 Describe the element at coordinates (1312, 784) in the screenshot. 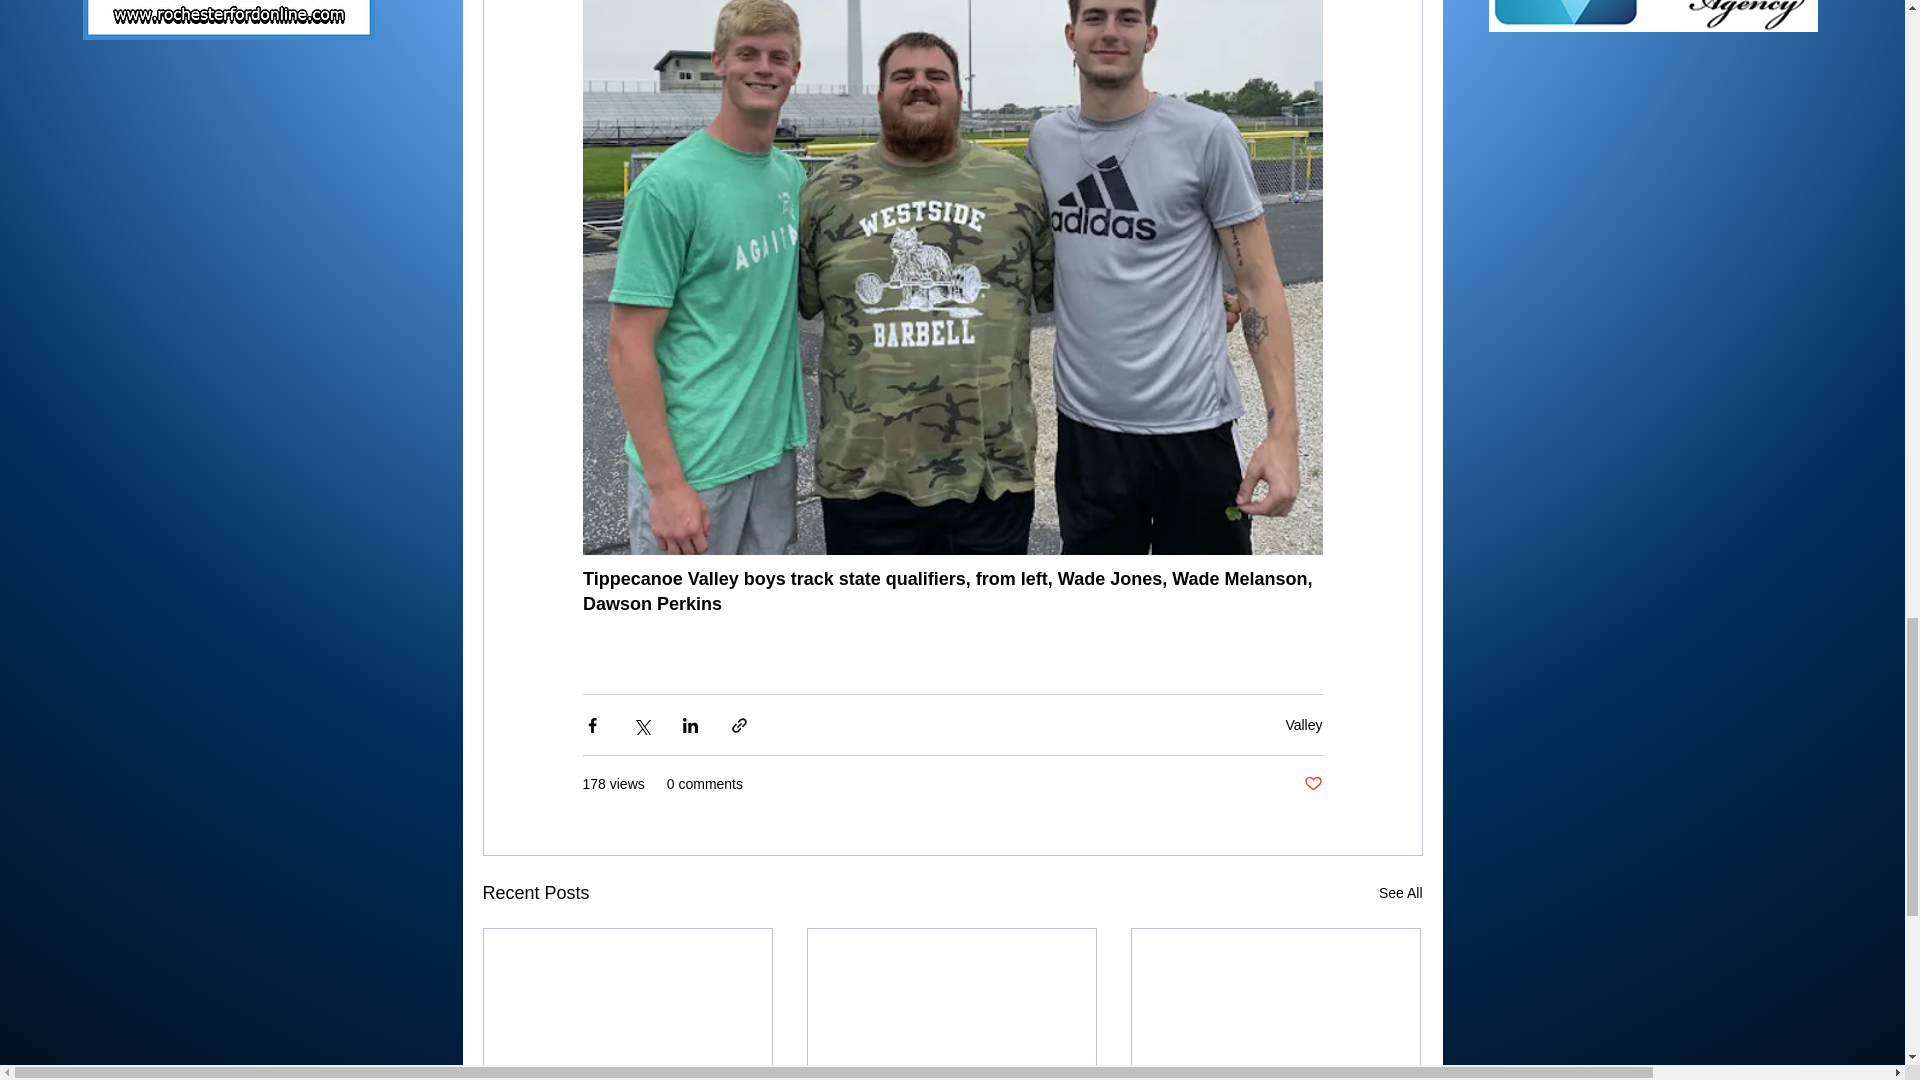

I see `Post not marked as liked` at that location.